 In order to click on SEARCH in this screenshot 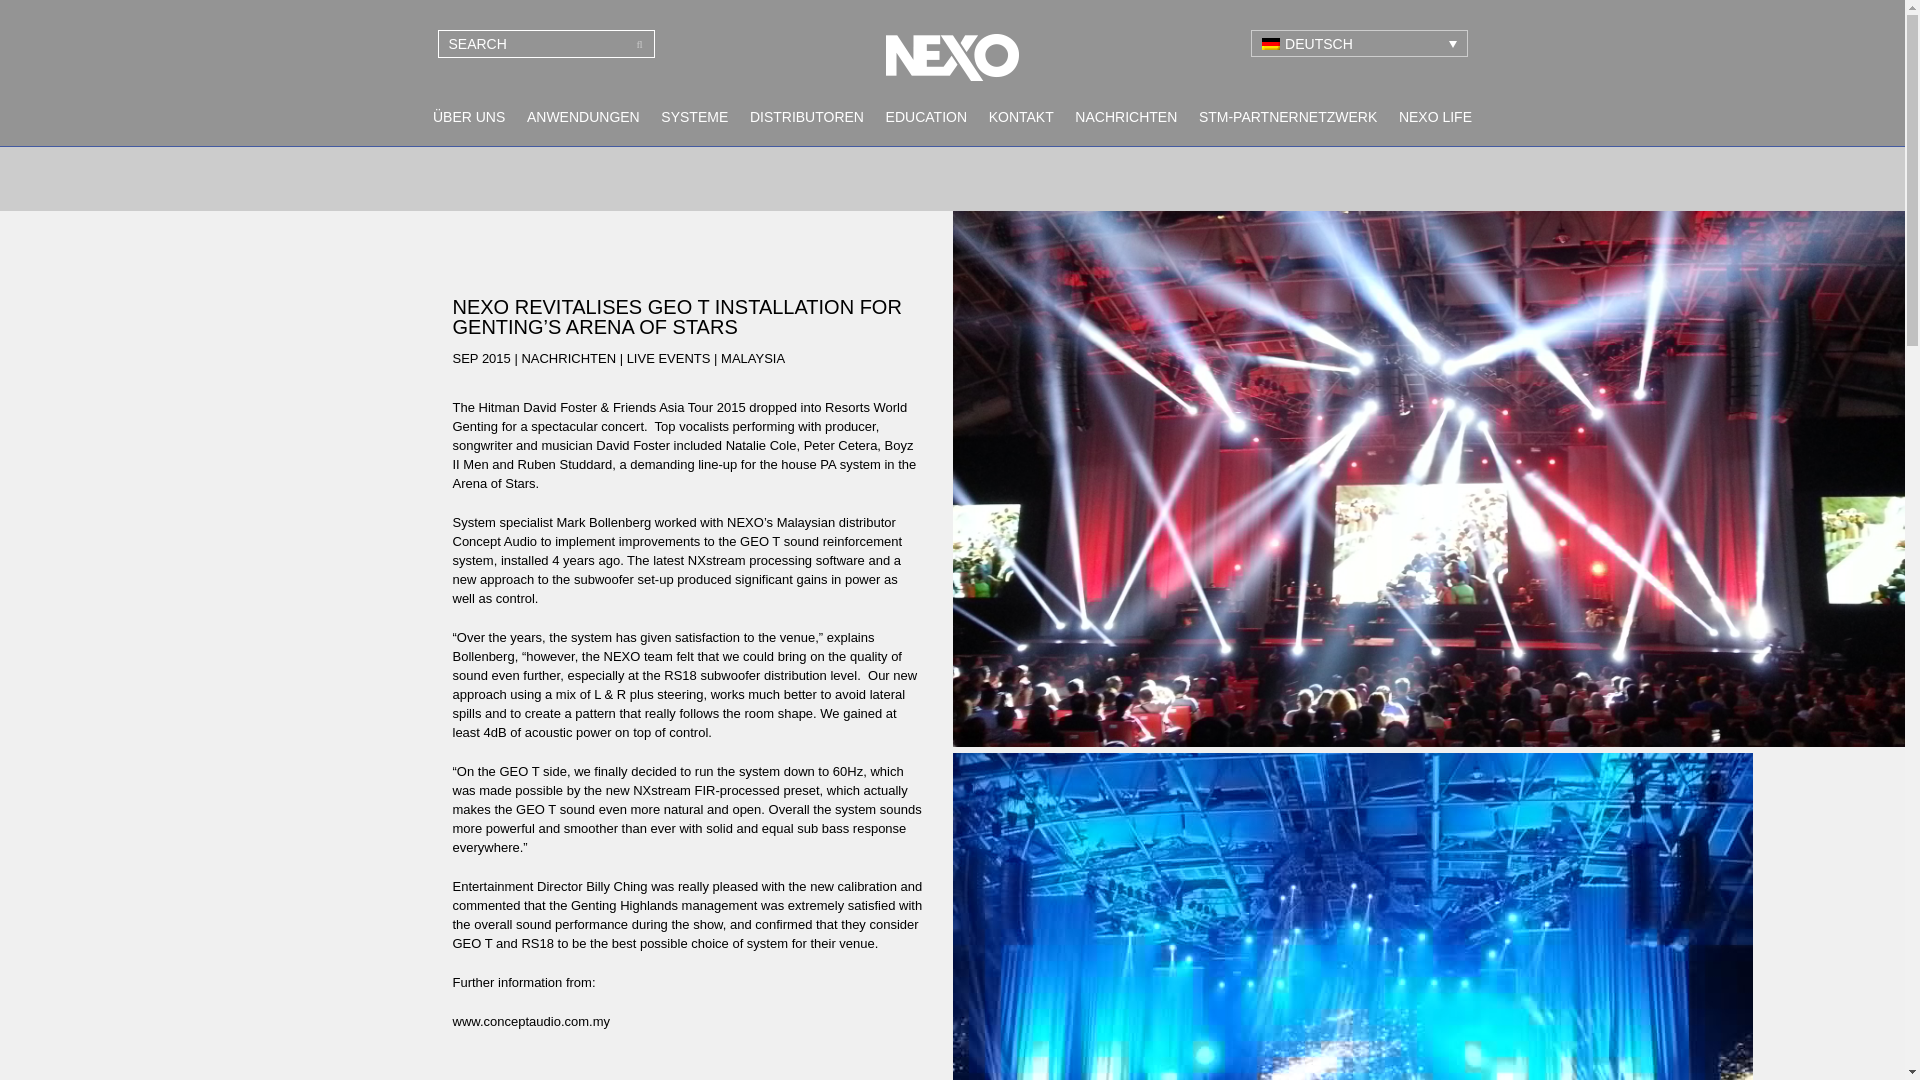, I will do `click(640, 44)`.